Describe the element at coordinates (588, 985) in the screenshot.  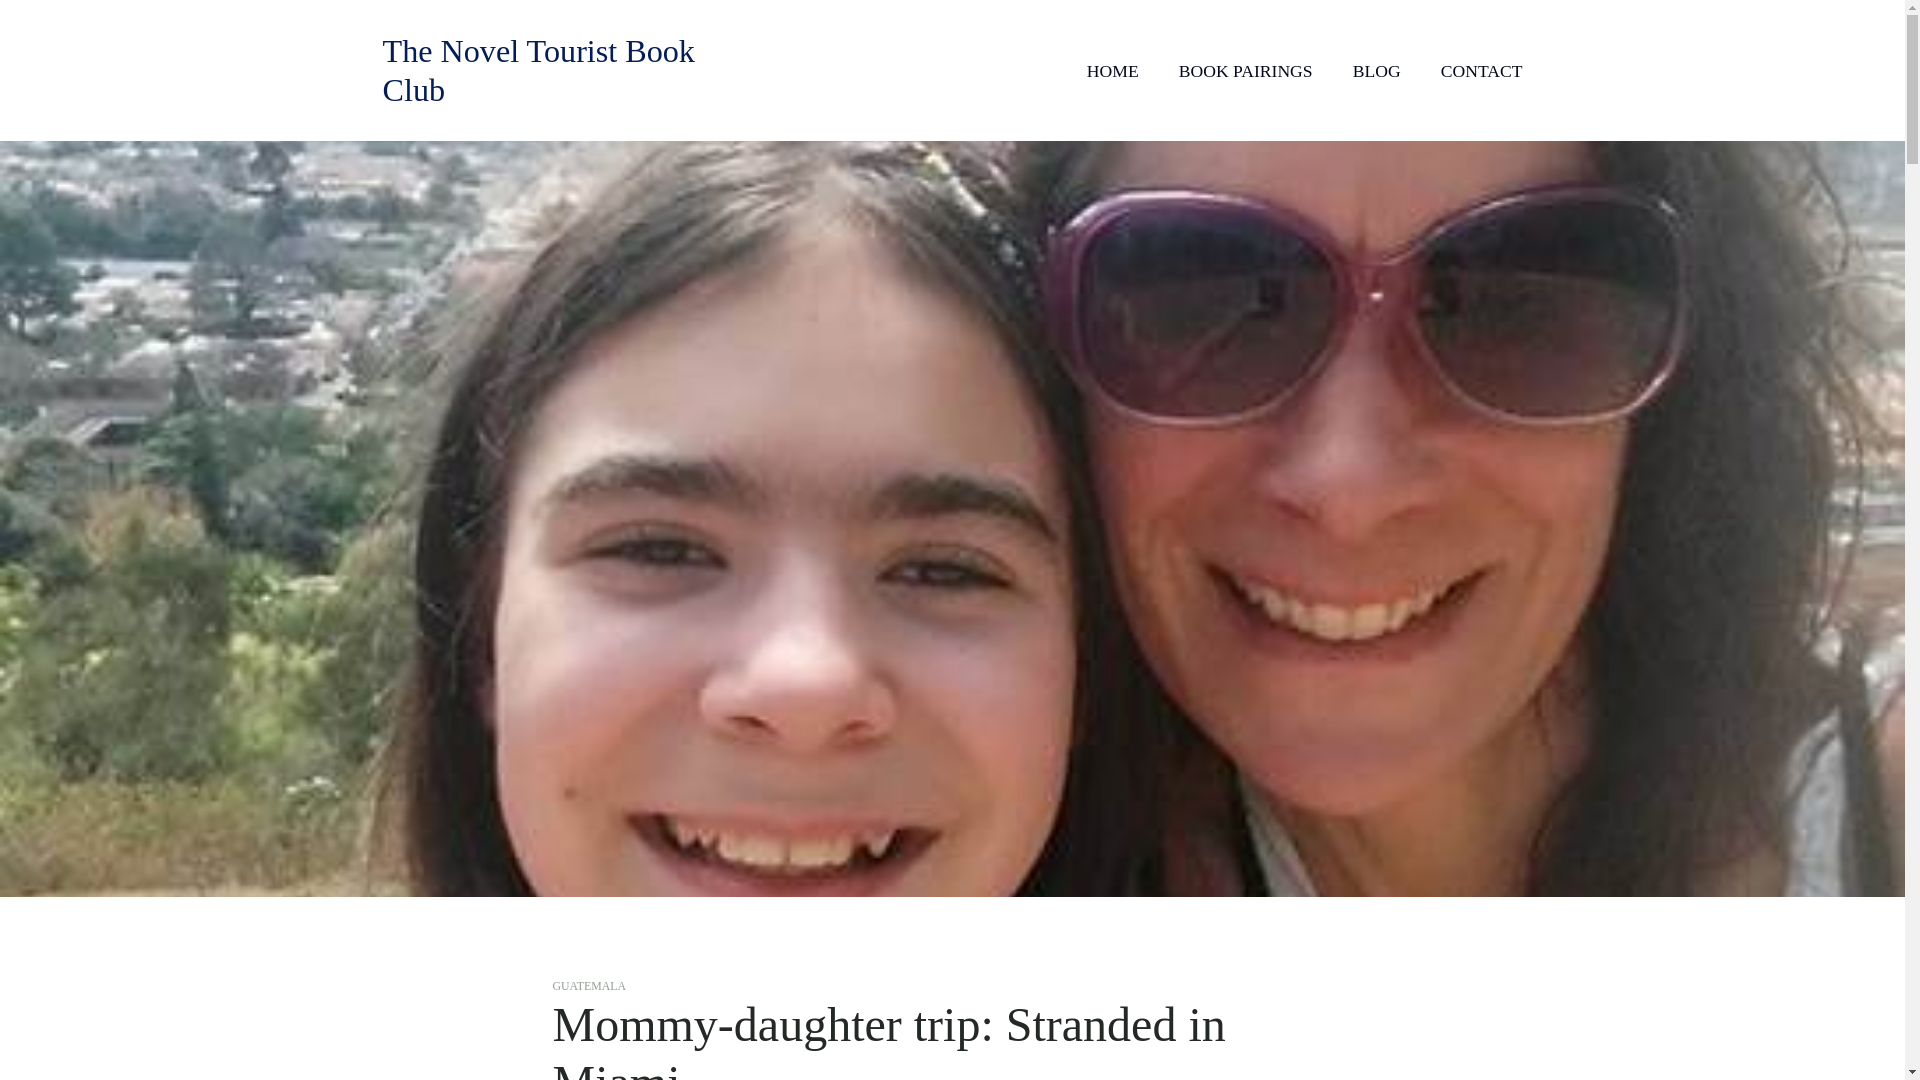
I see `GUATEMALA` at that location.